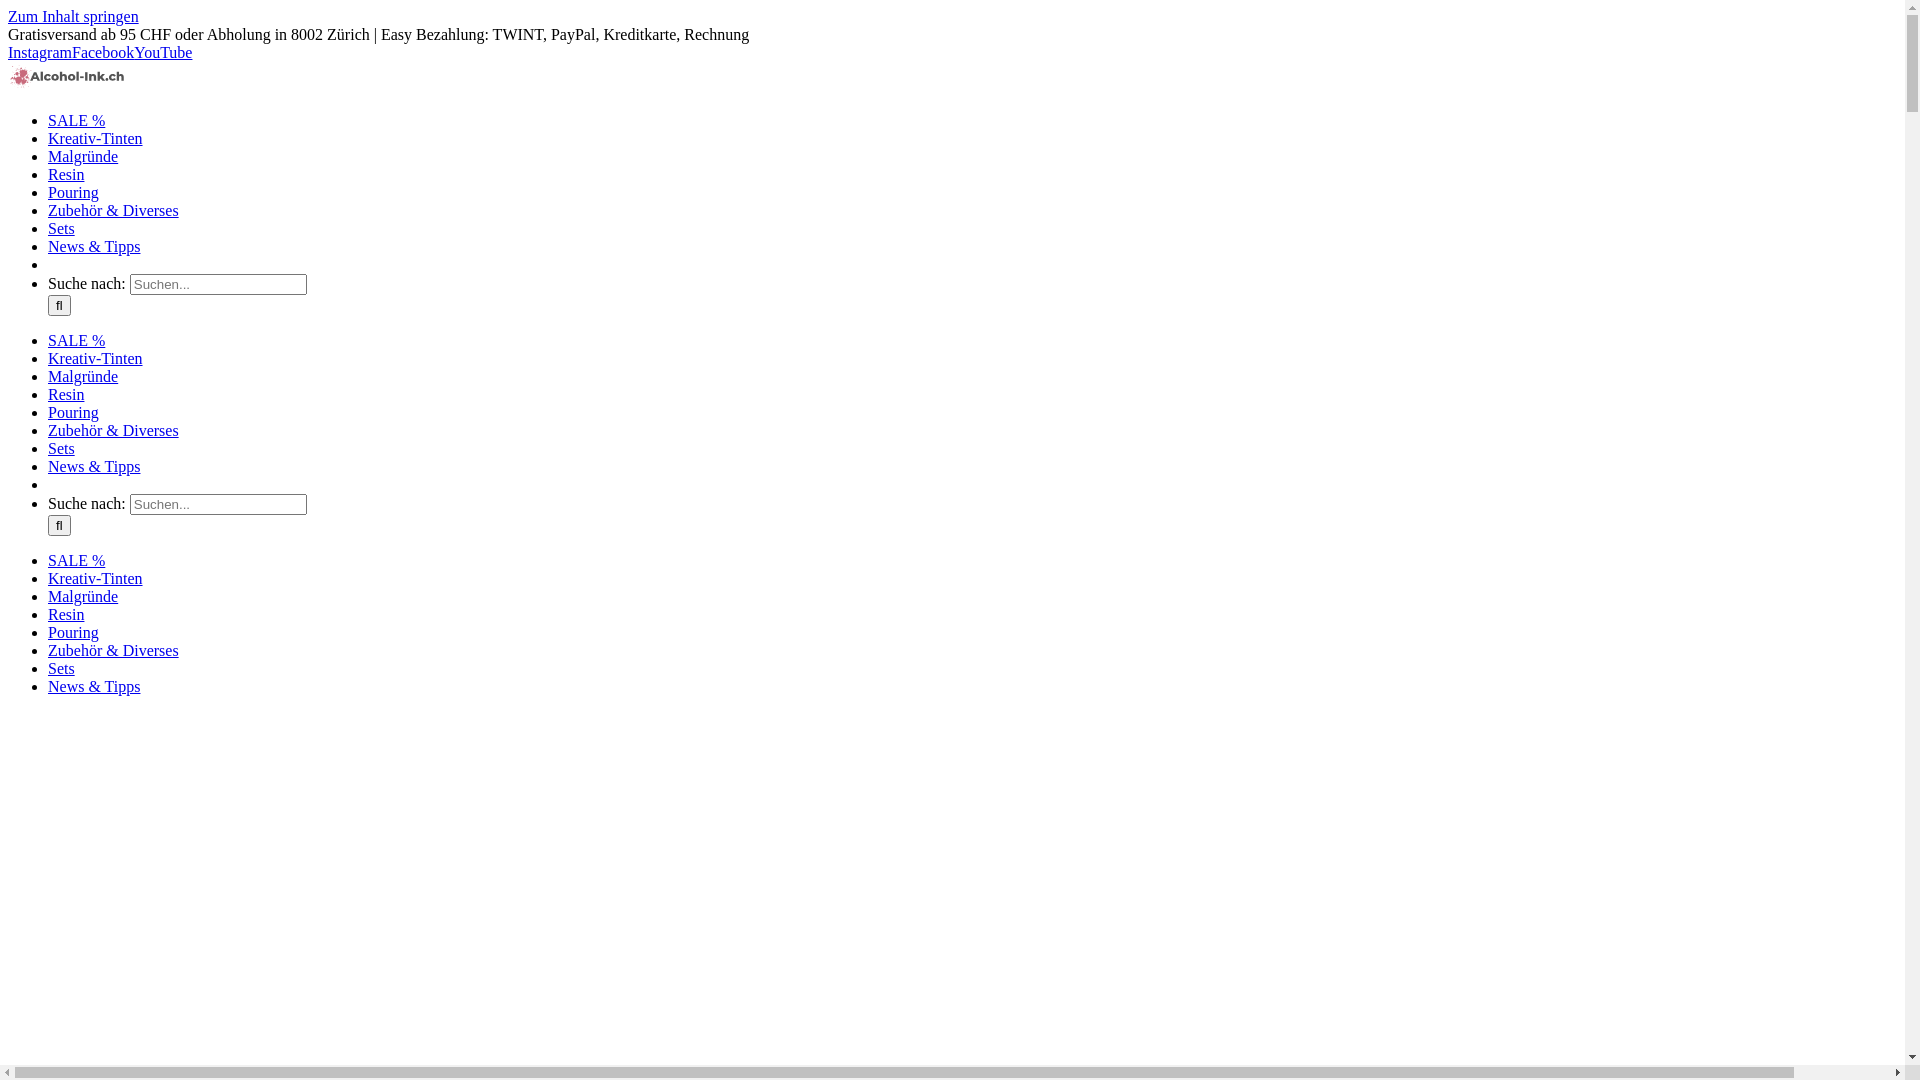 Image resolution: width=1920 pixels, height=1080 pixels. I want to click on Sets, so click(62, 448).